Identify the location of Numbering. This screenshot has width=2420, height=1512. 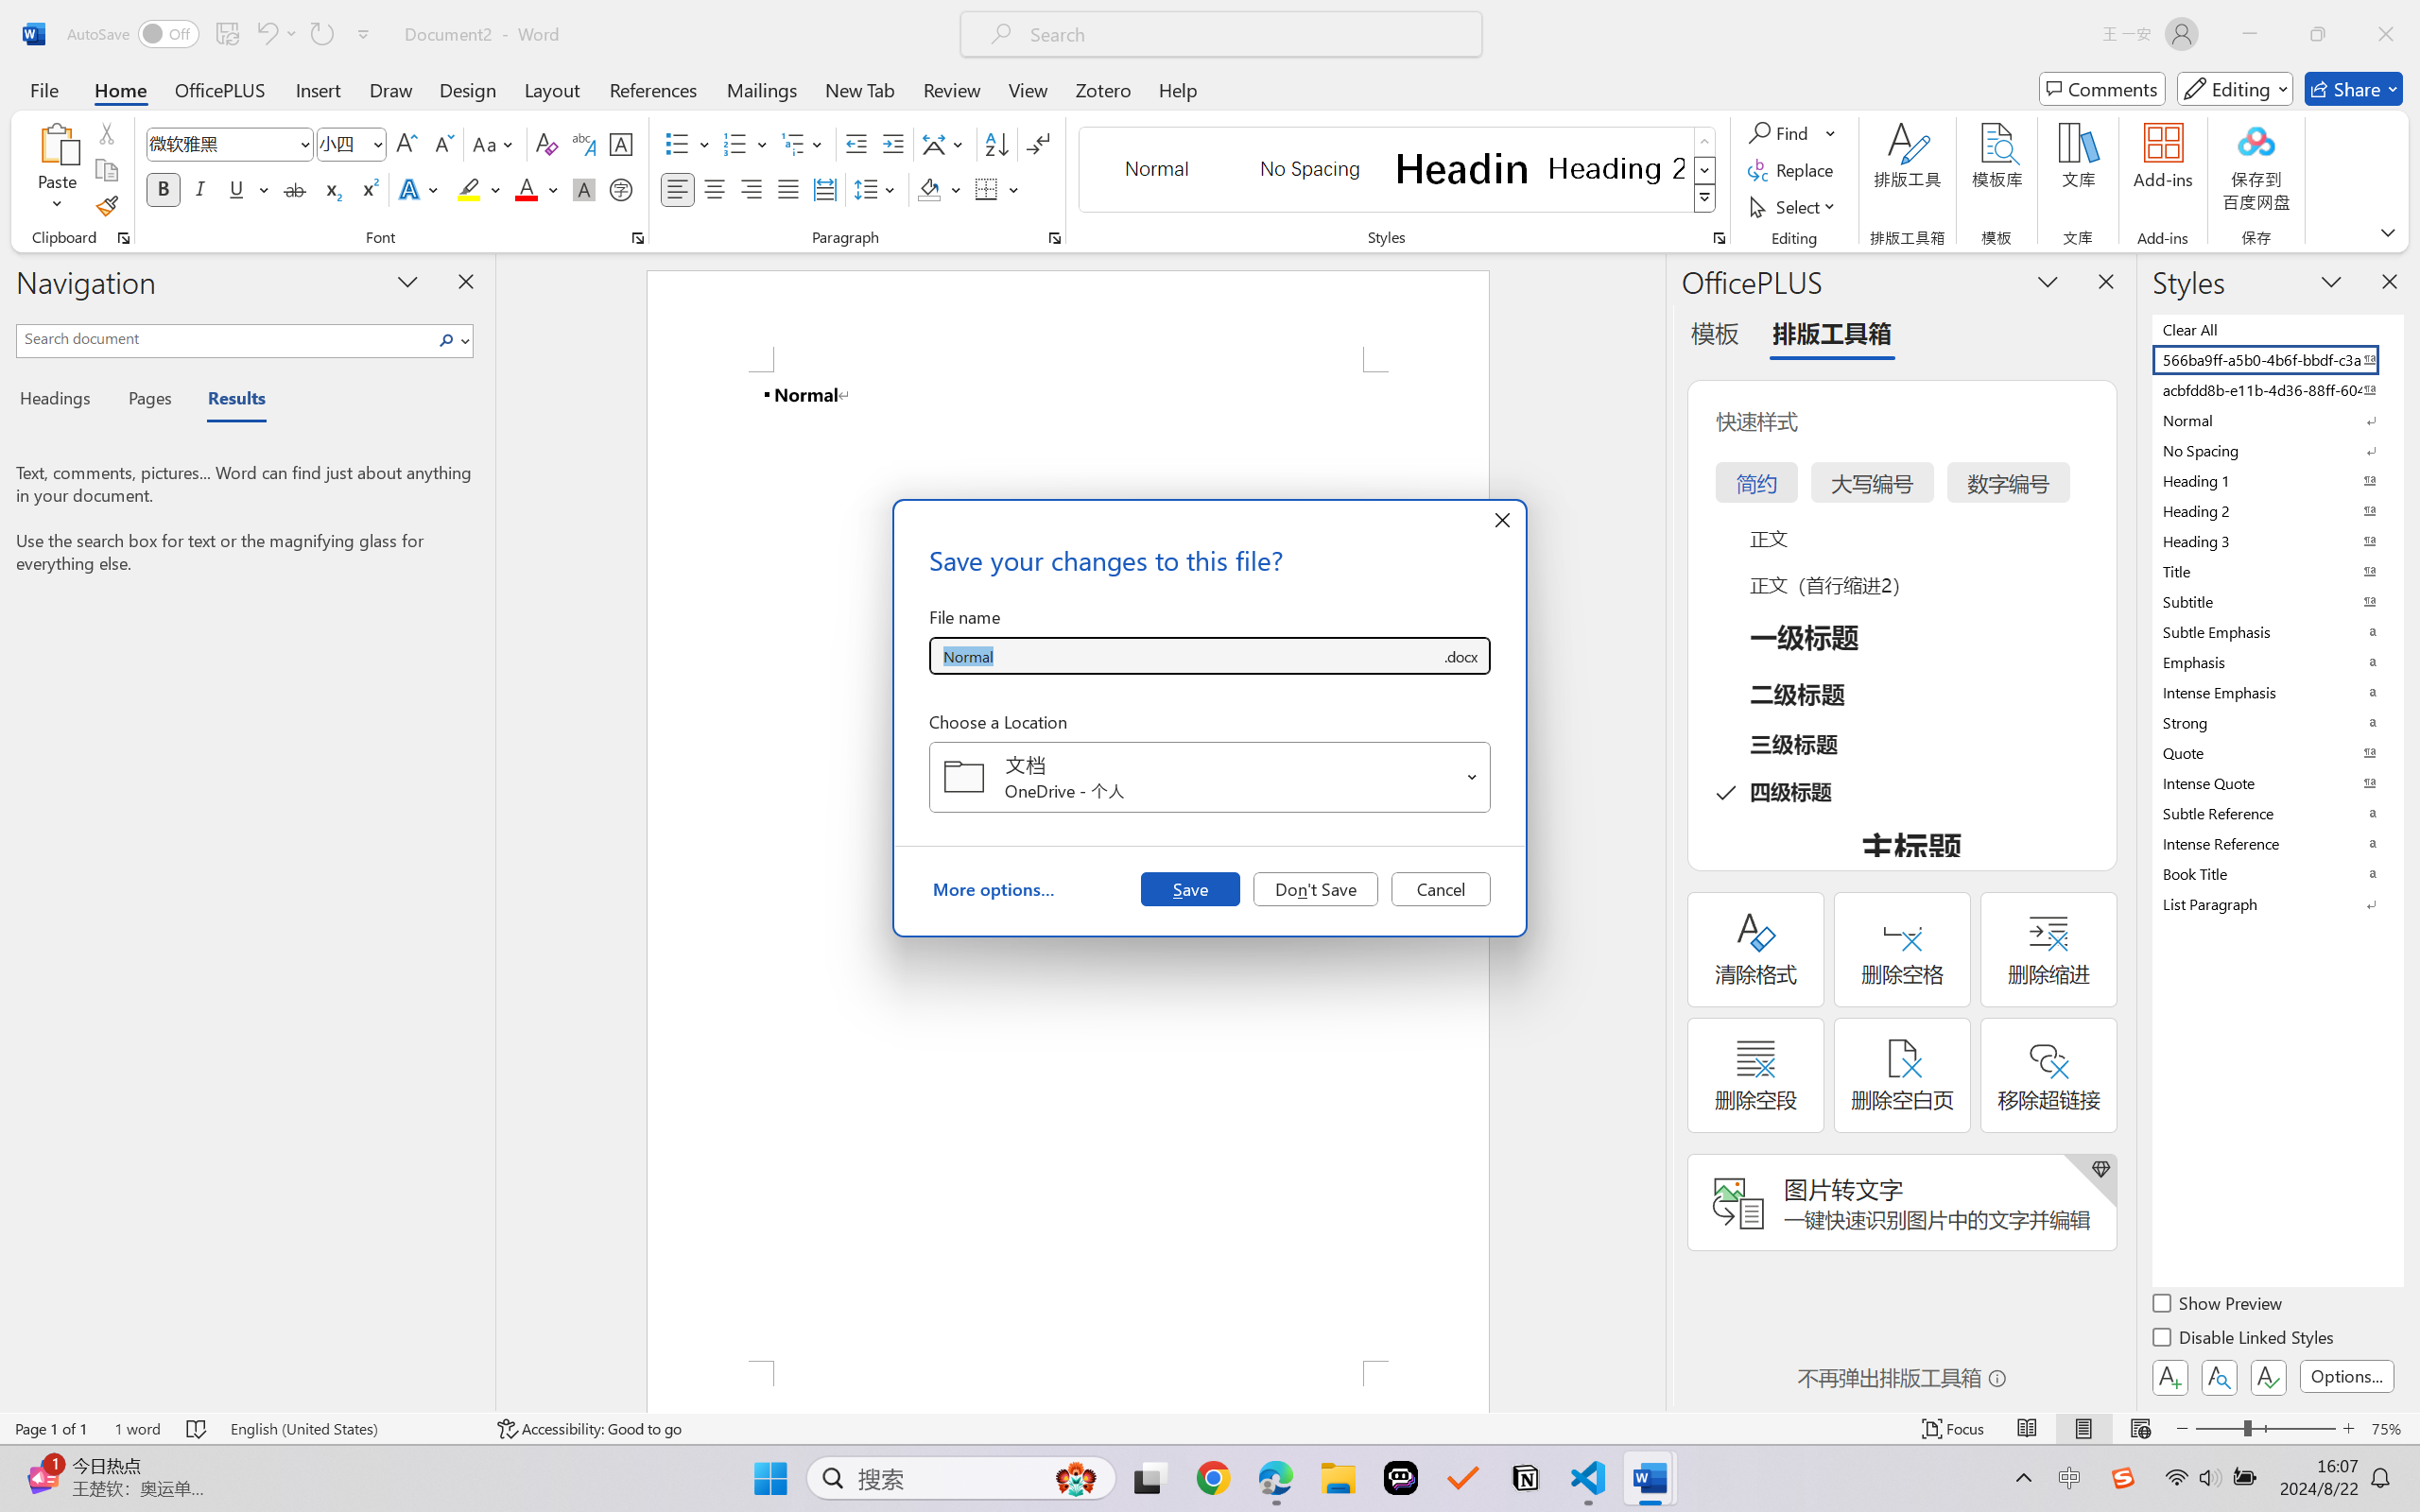
(747, 144).